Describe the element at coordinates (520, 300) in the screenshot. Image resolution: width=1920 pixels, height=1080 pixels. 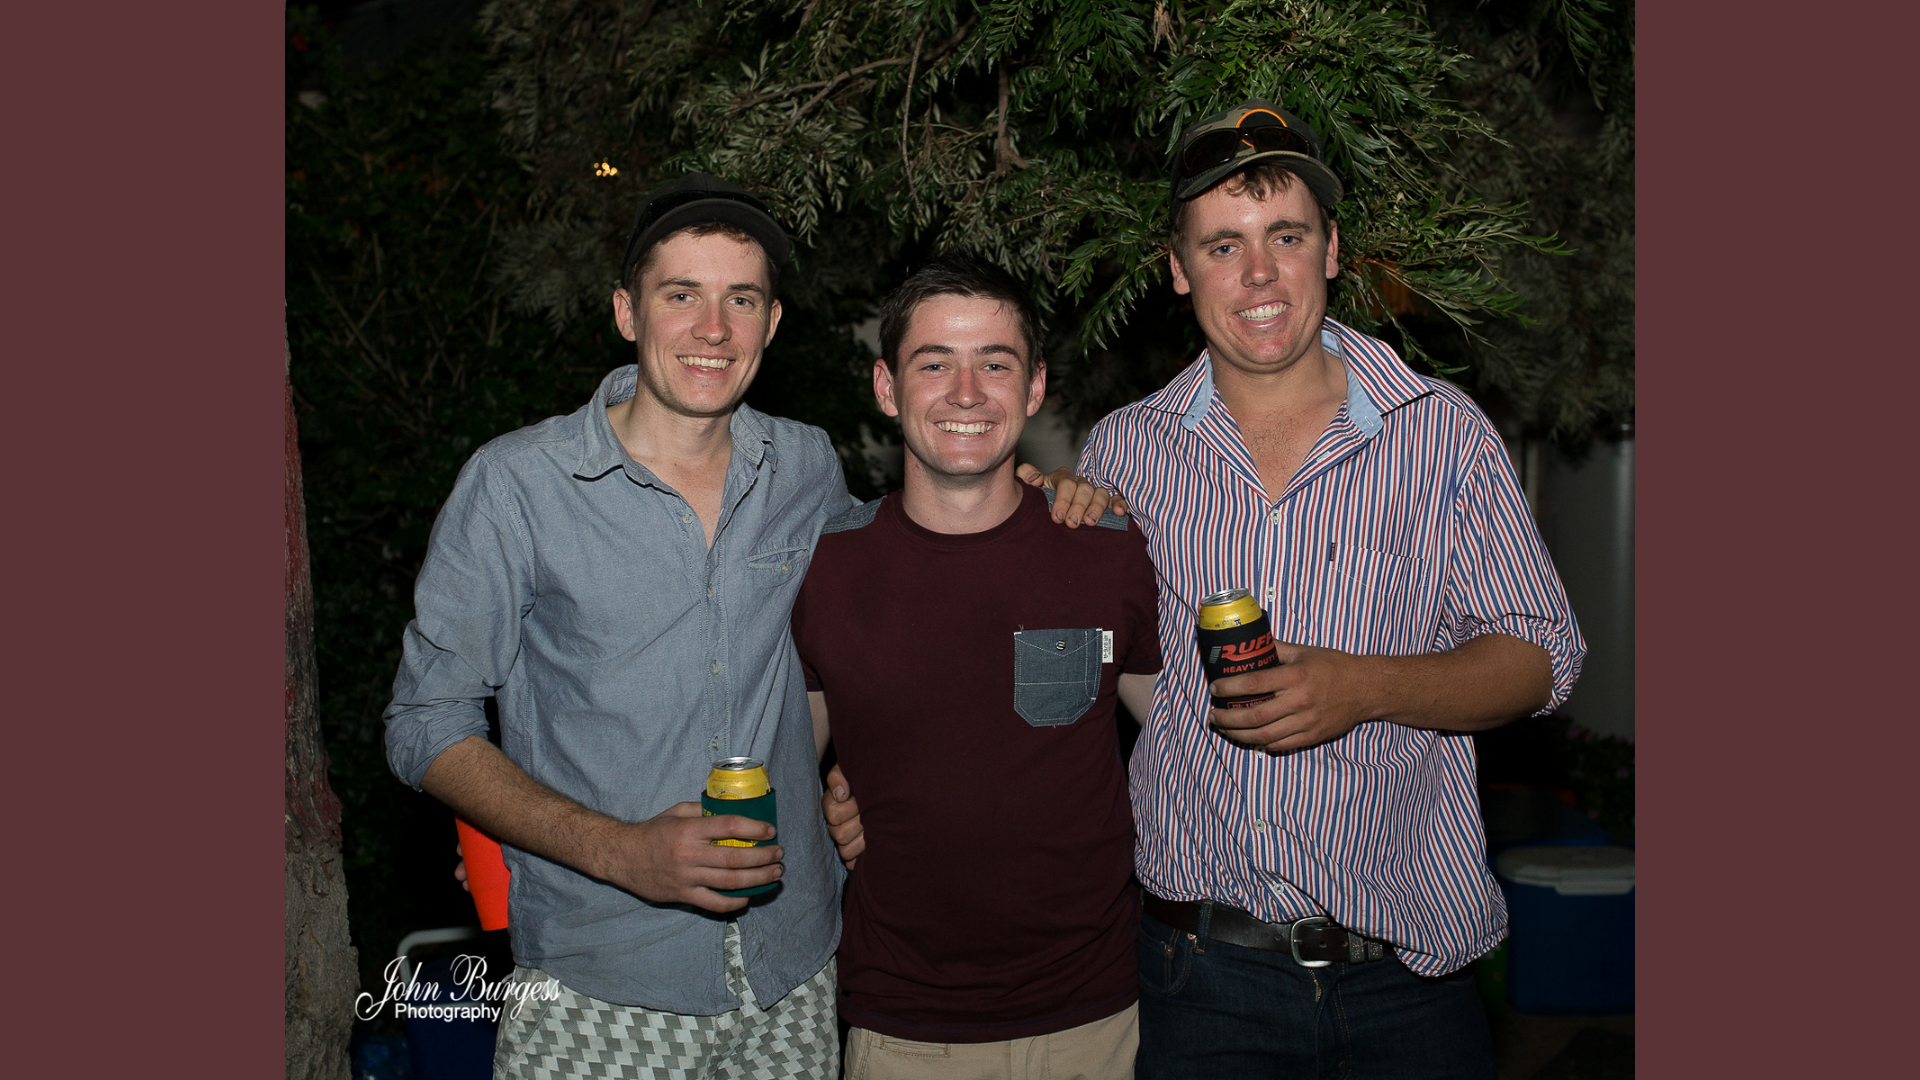
I see `WEDDINGS` at that location.